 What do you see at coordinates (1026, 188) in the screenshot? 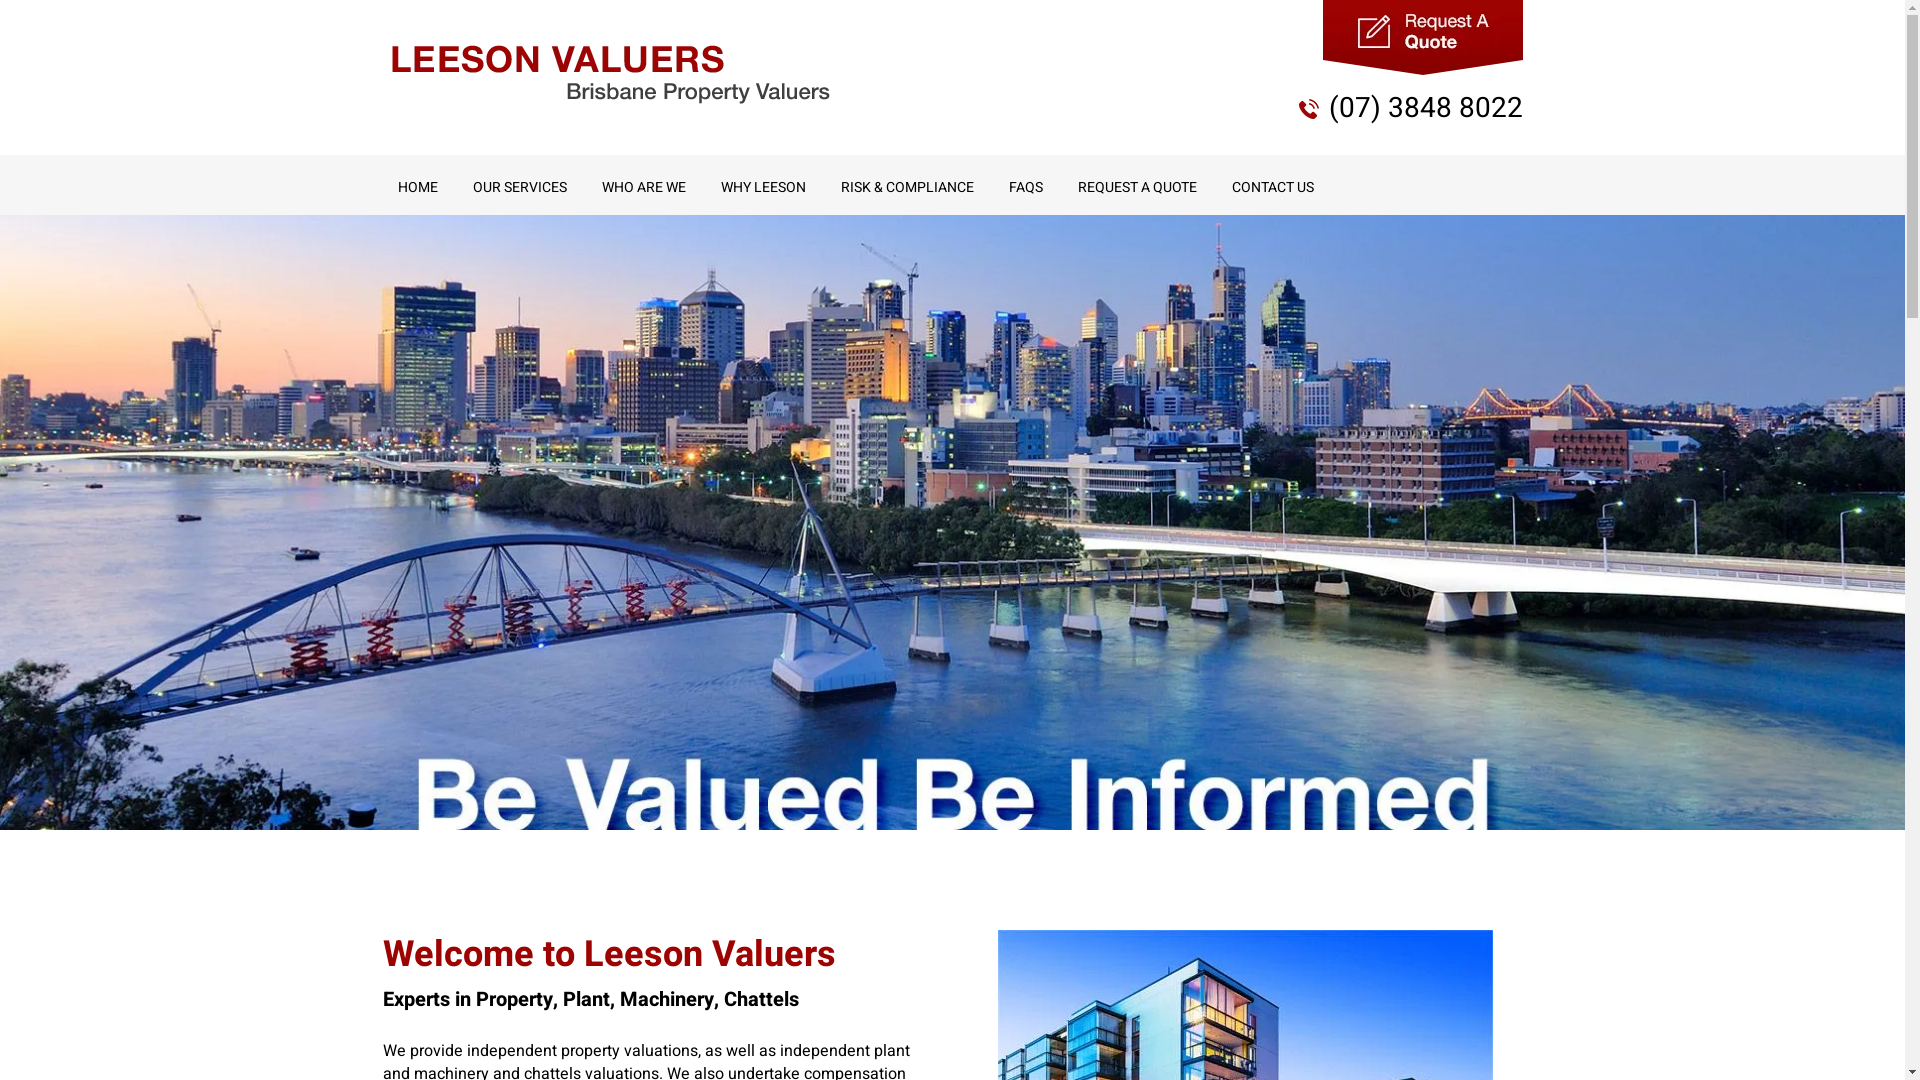
I see `FAQS` at bounding box center [1026, 188].